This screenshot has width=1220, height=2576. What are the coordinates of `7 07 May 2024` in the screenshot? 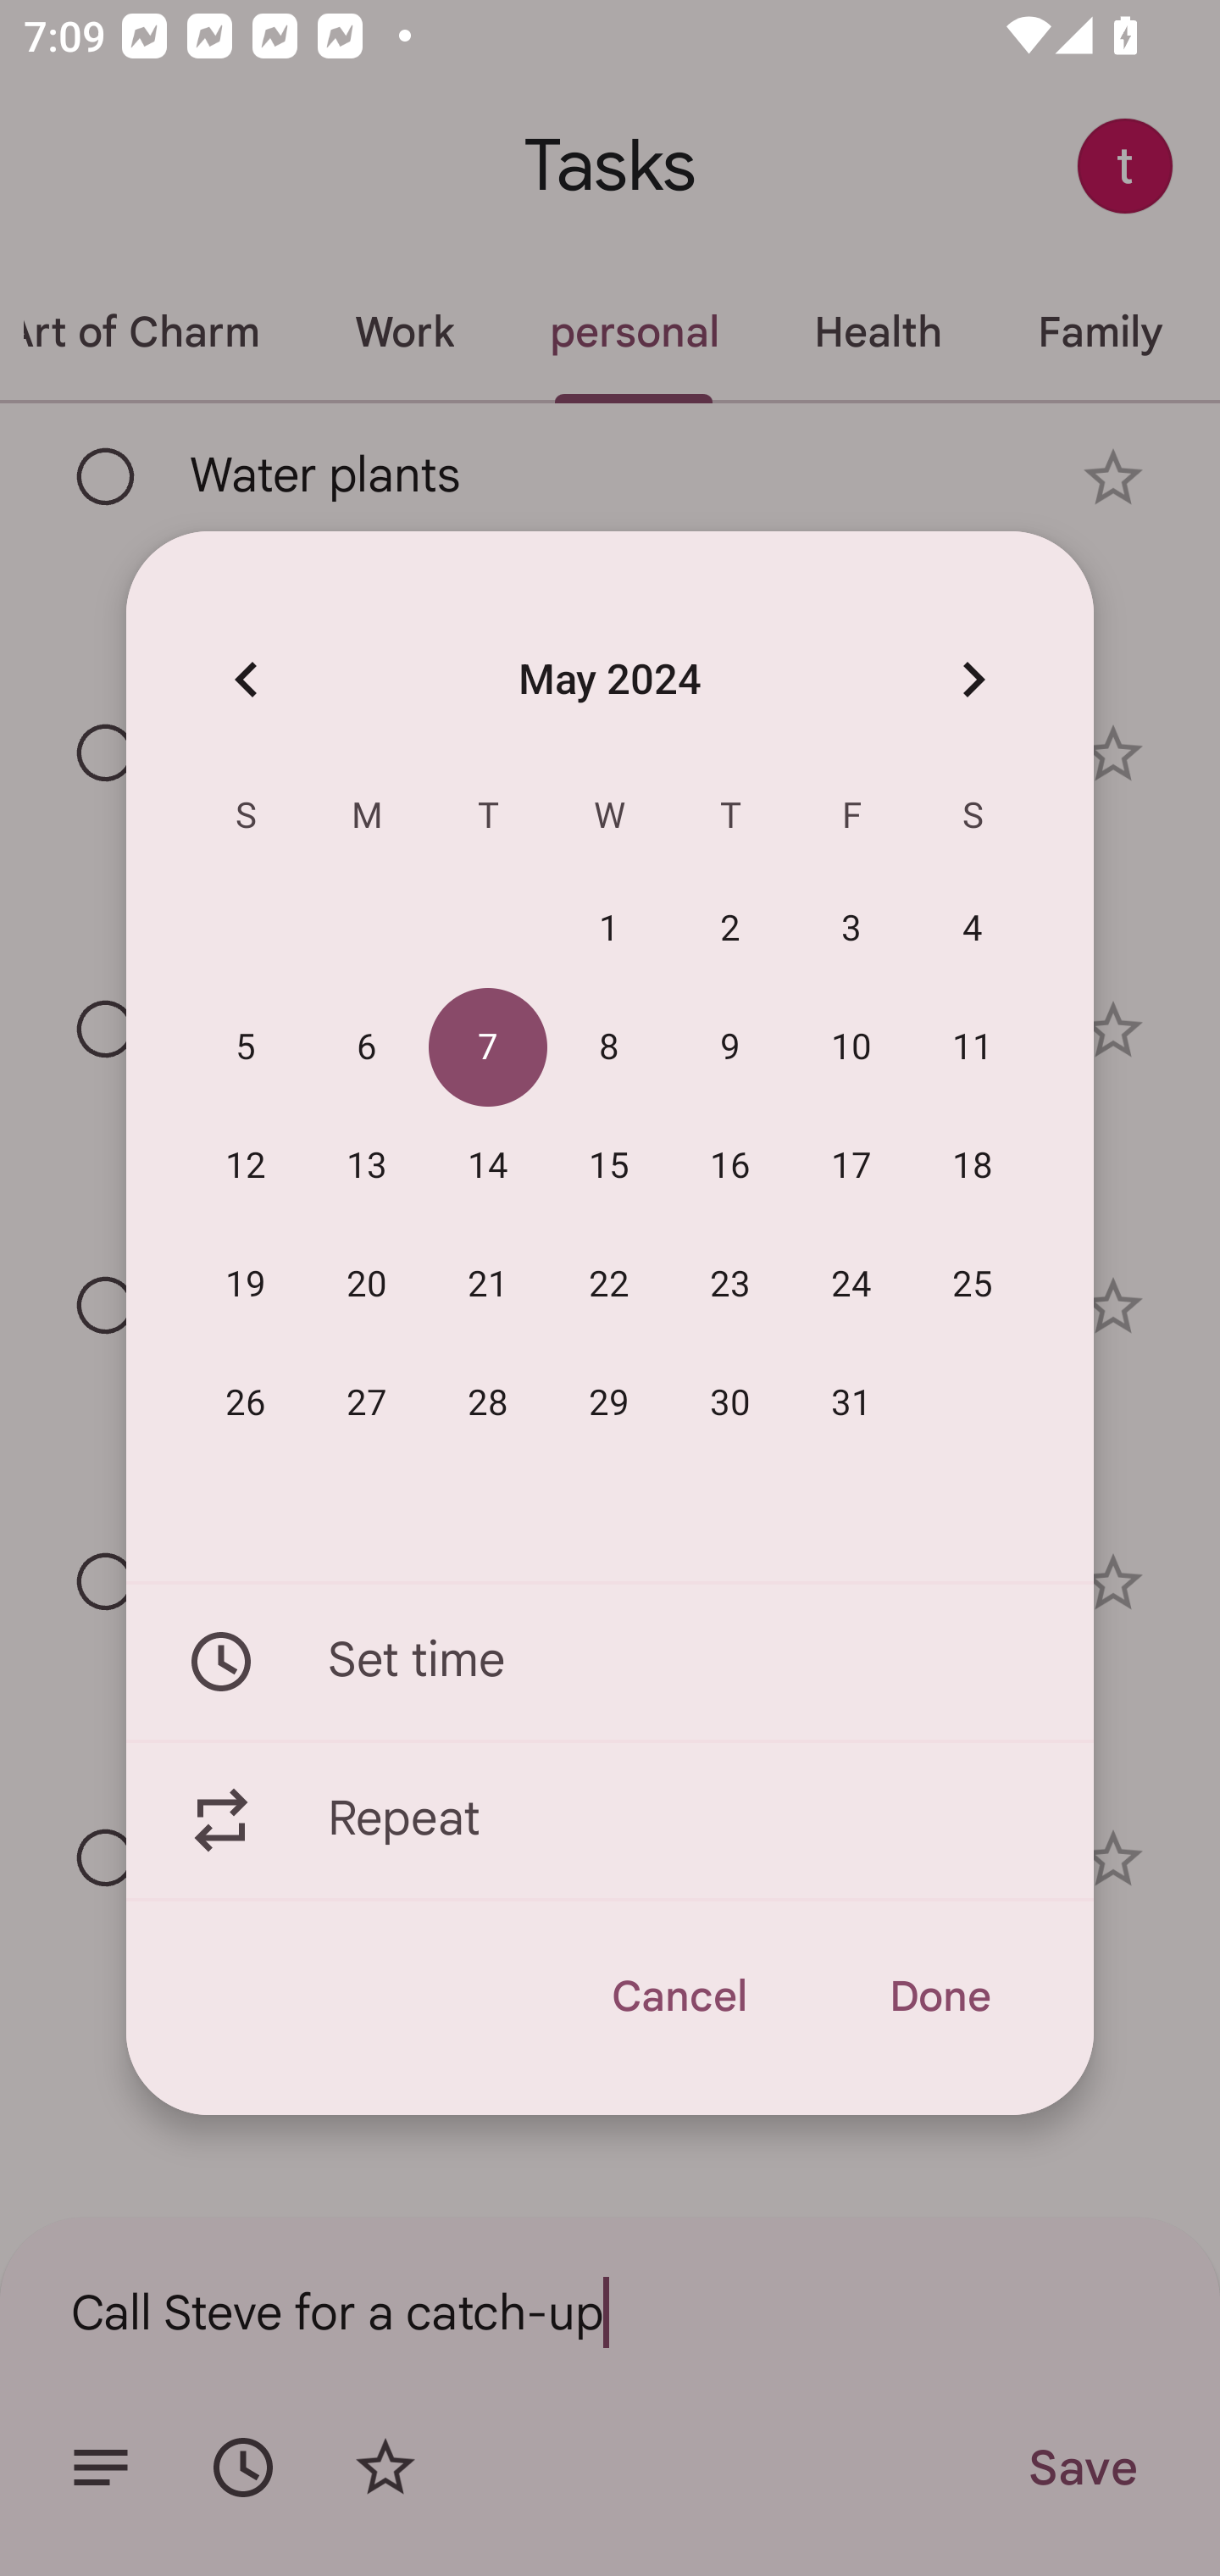 It's located at (488, 1048).